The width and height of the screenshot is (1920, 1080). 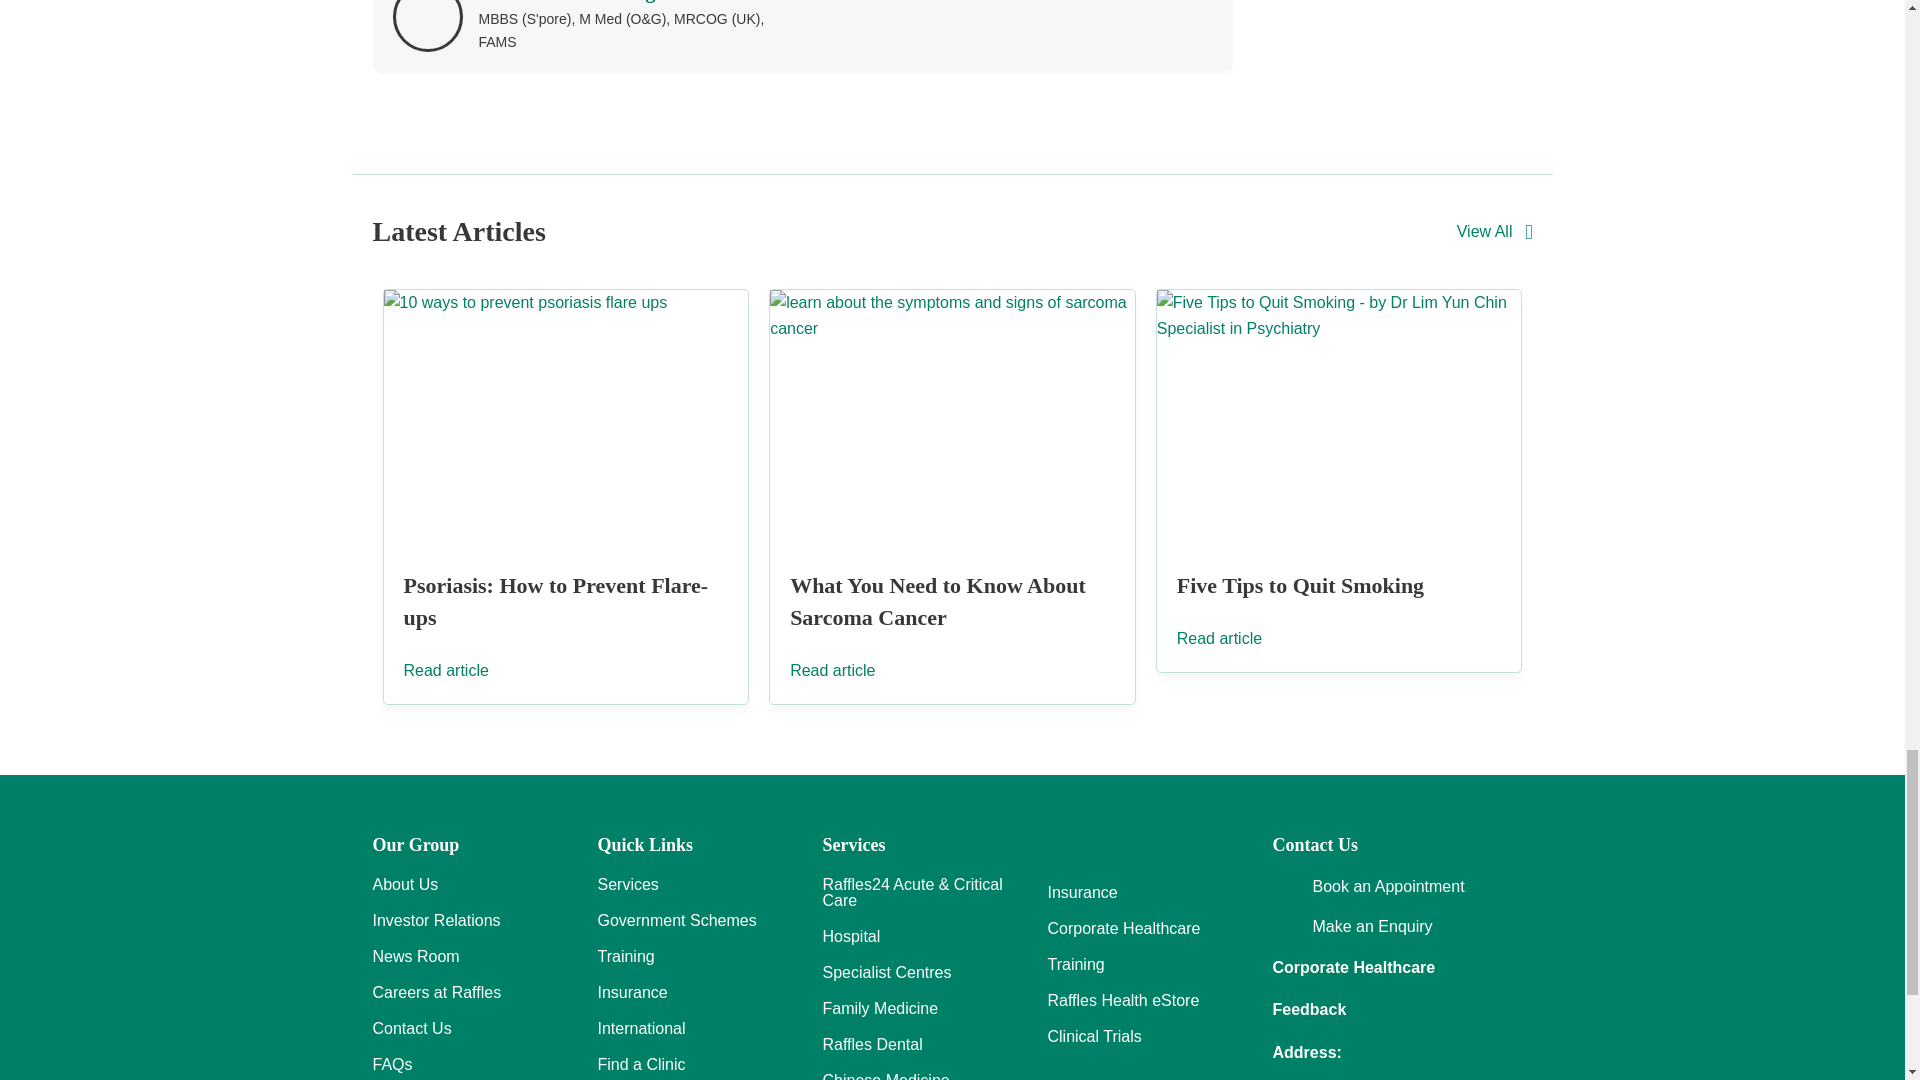 I want to click on Read More, so click(x=1235, y=638).